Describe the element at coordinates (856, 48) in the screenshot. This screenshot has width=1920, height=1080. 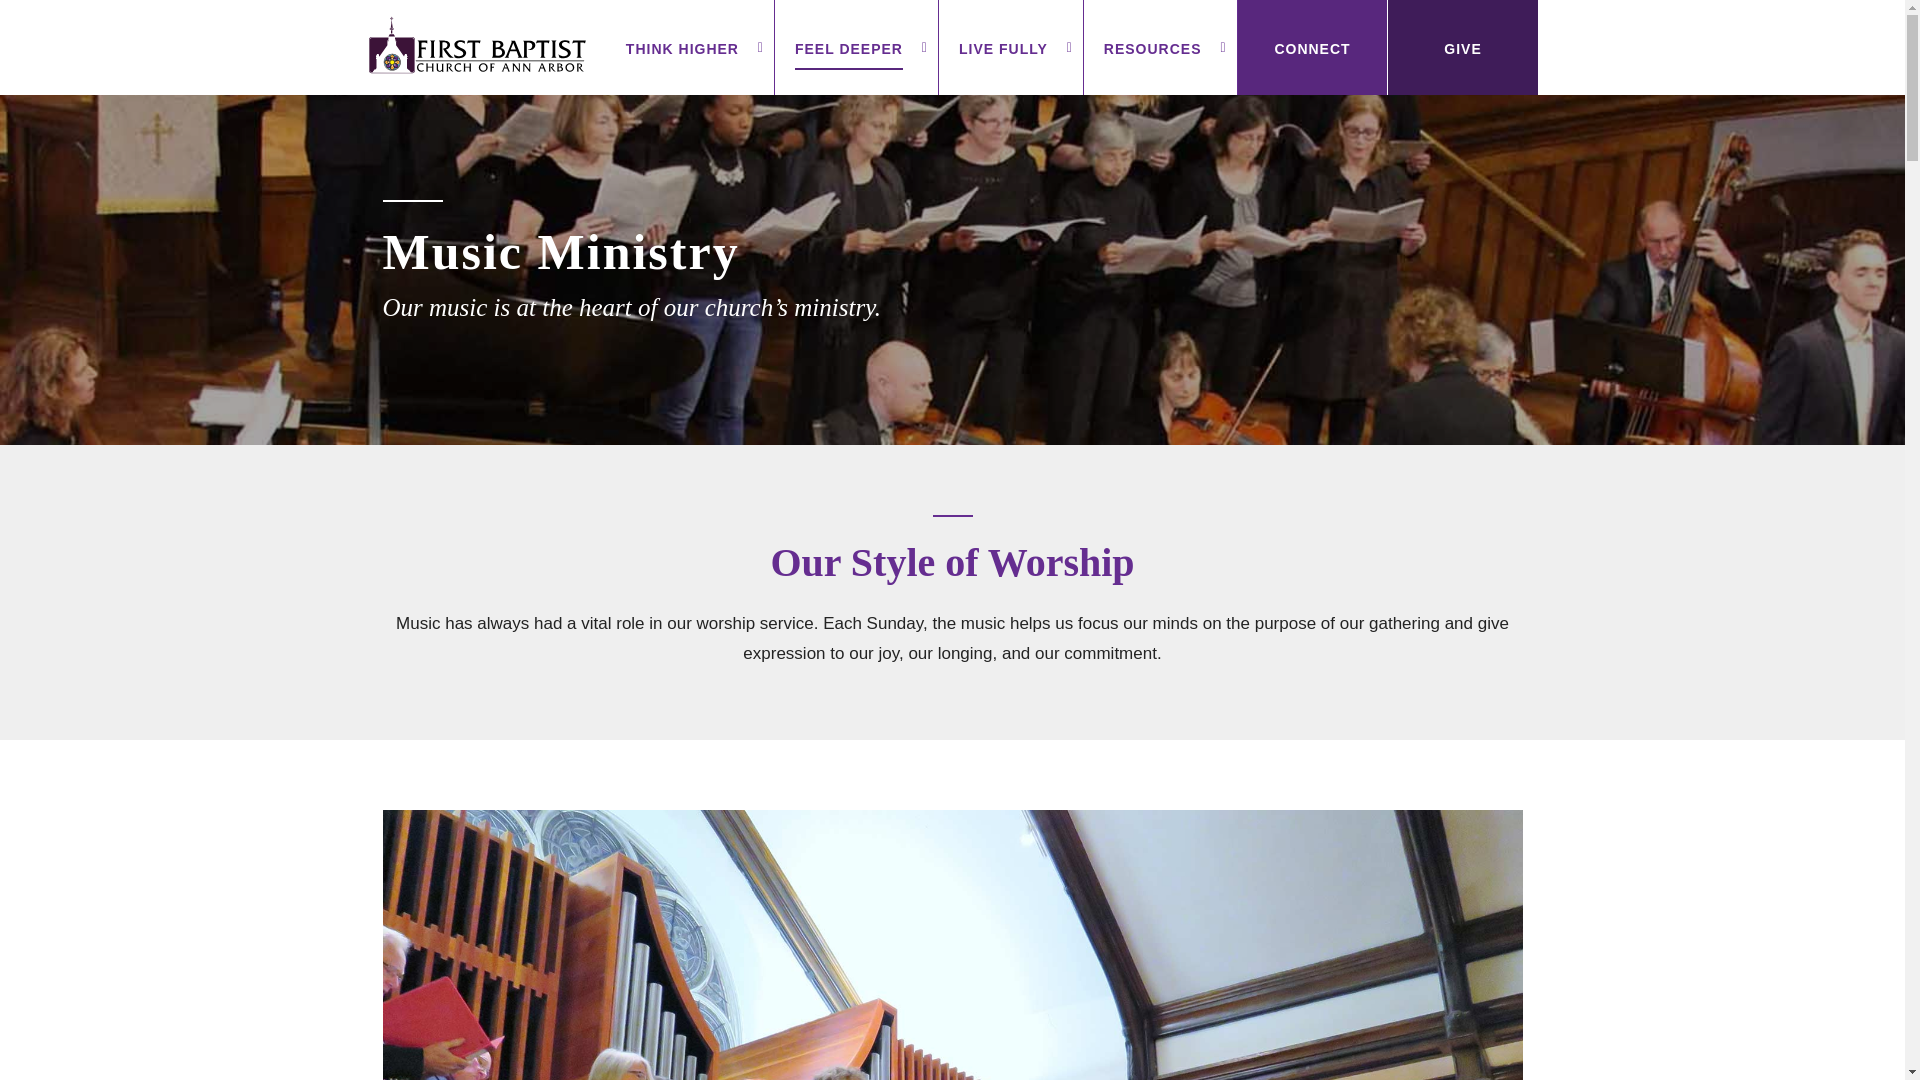
I see `FEEL DEEPER` at that location.